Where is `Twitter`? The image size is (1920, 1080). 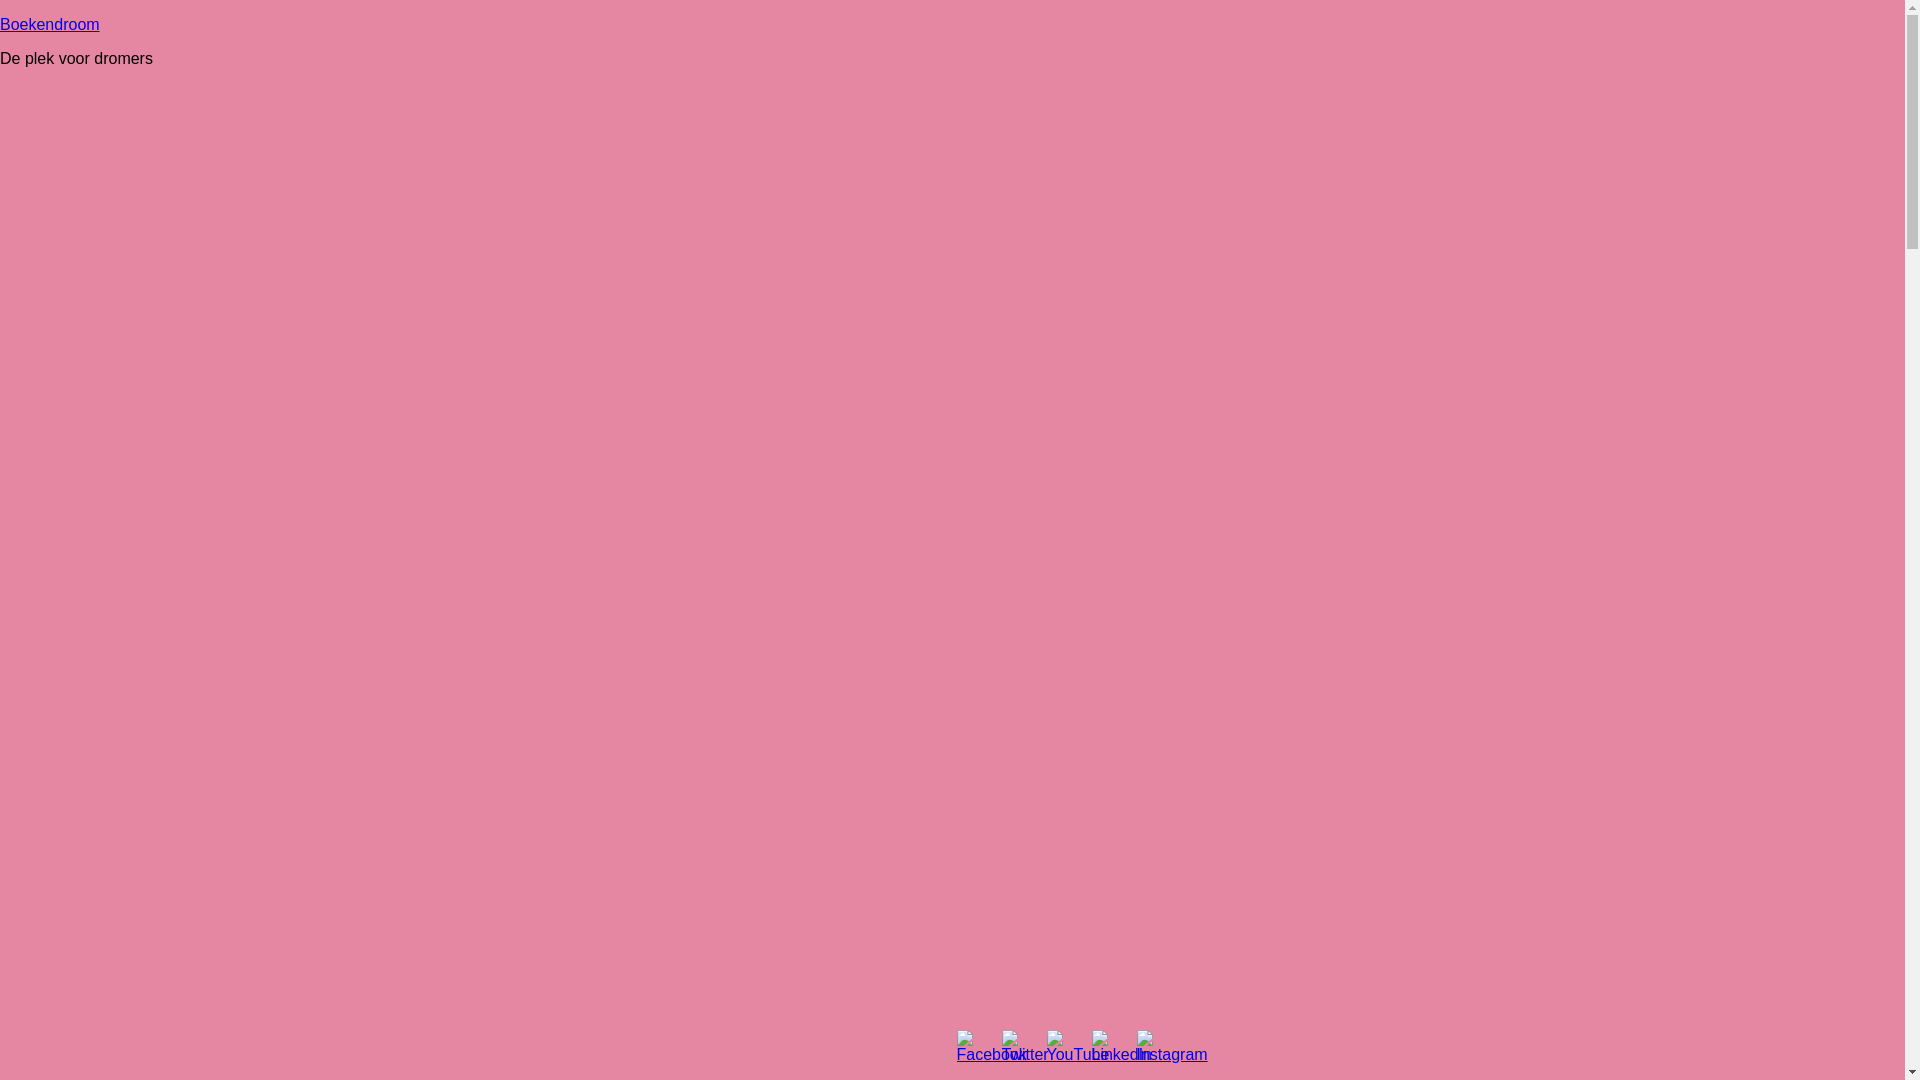 Twitter is located at coordinates (1026, 1047).